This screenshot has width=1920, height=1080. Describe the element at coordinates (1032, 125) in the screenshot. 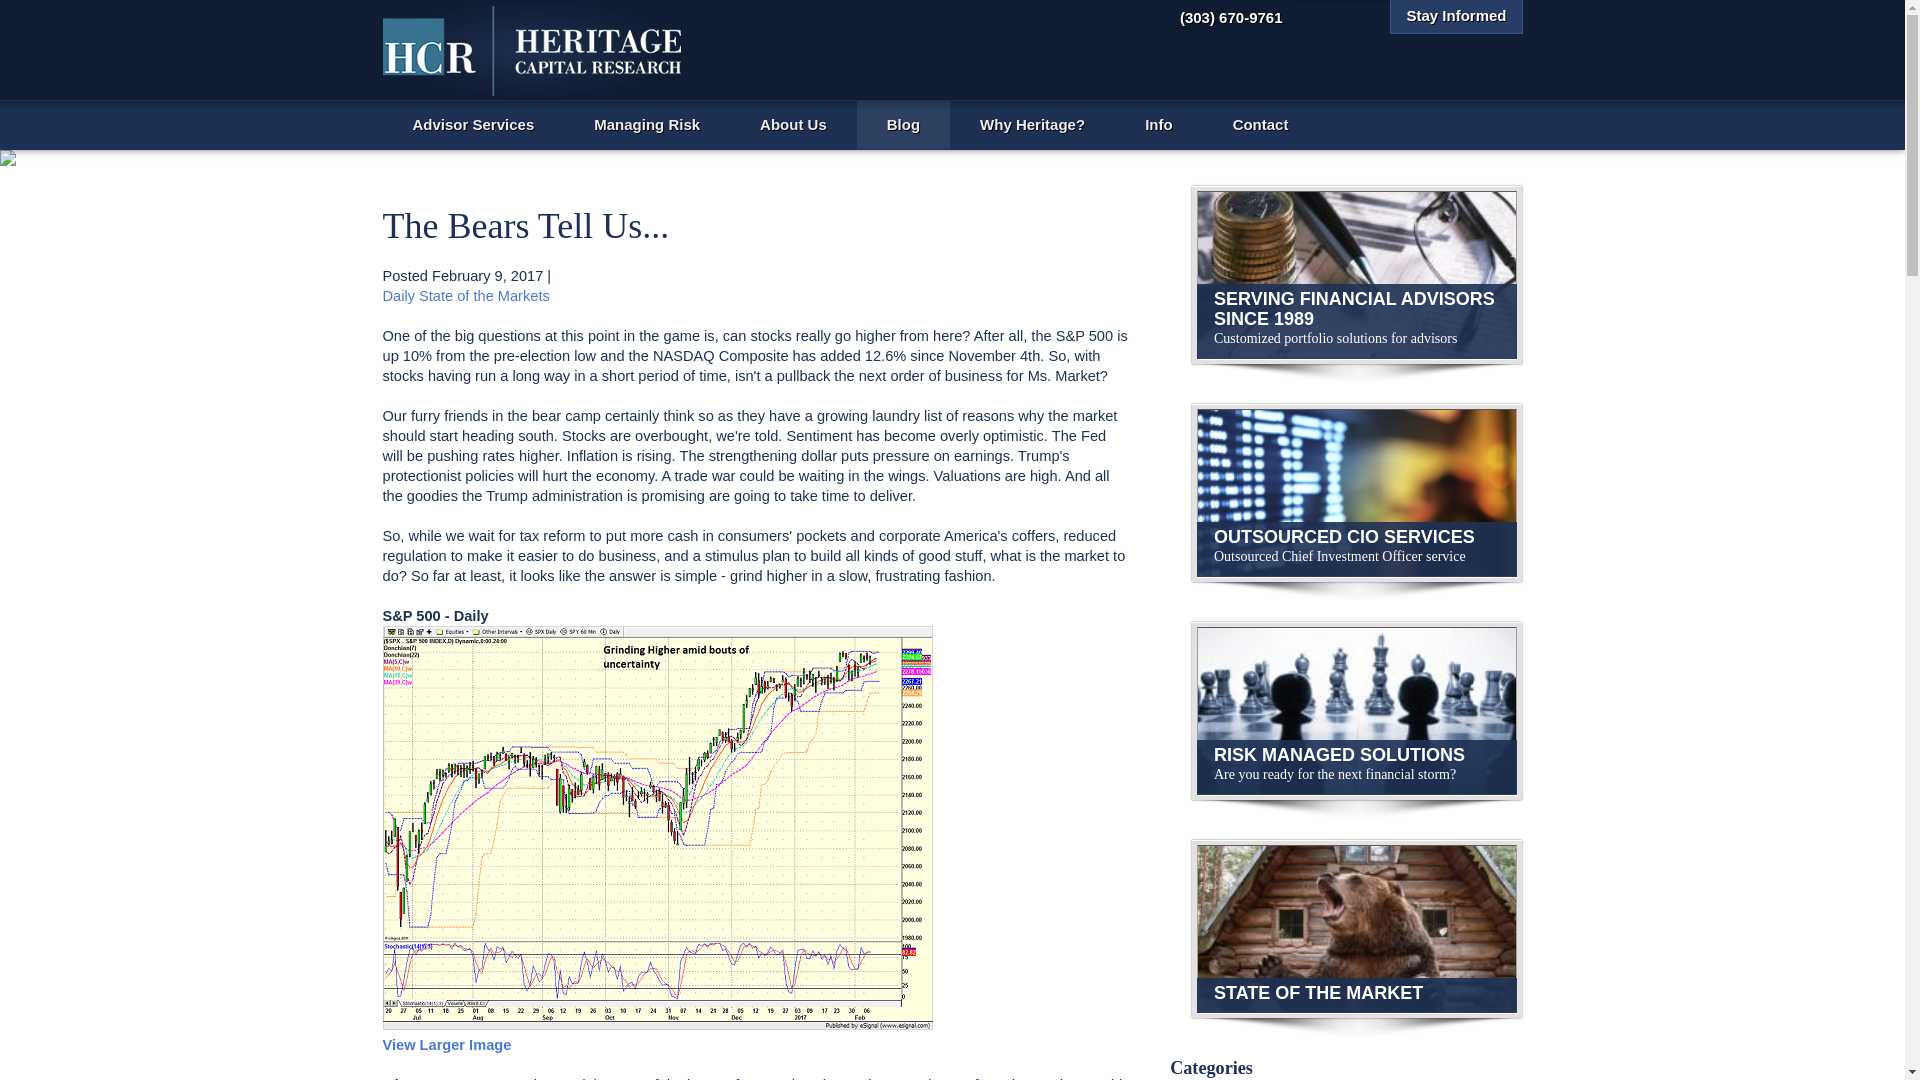

I see `Why Heritage?` at that location.